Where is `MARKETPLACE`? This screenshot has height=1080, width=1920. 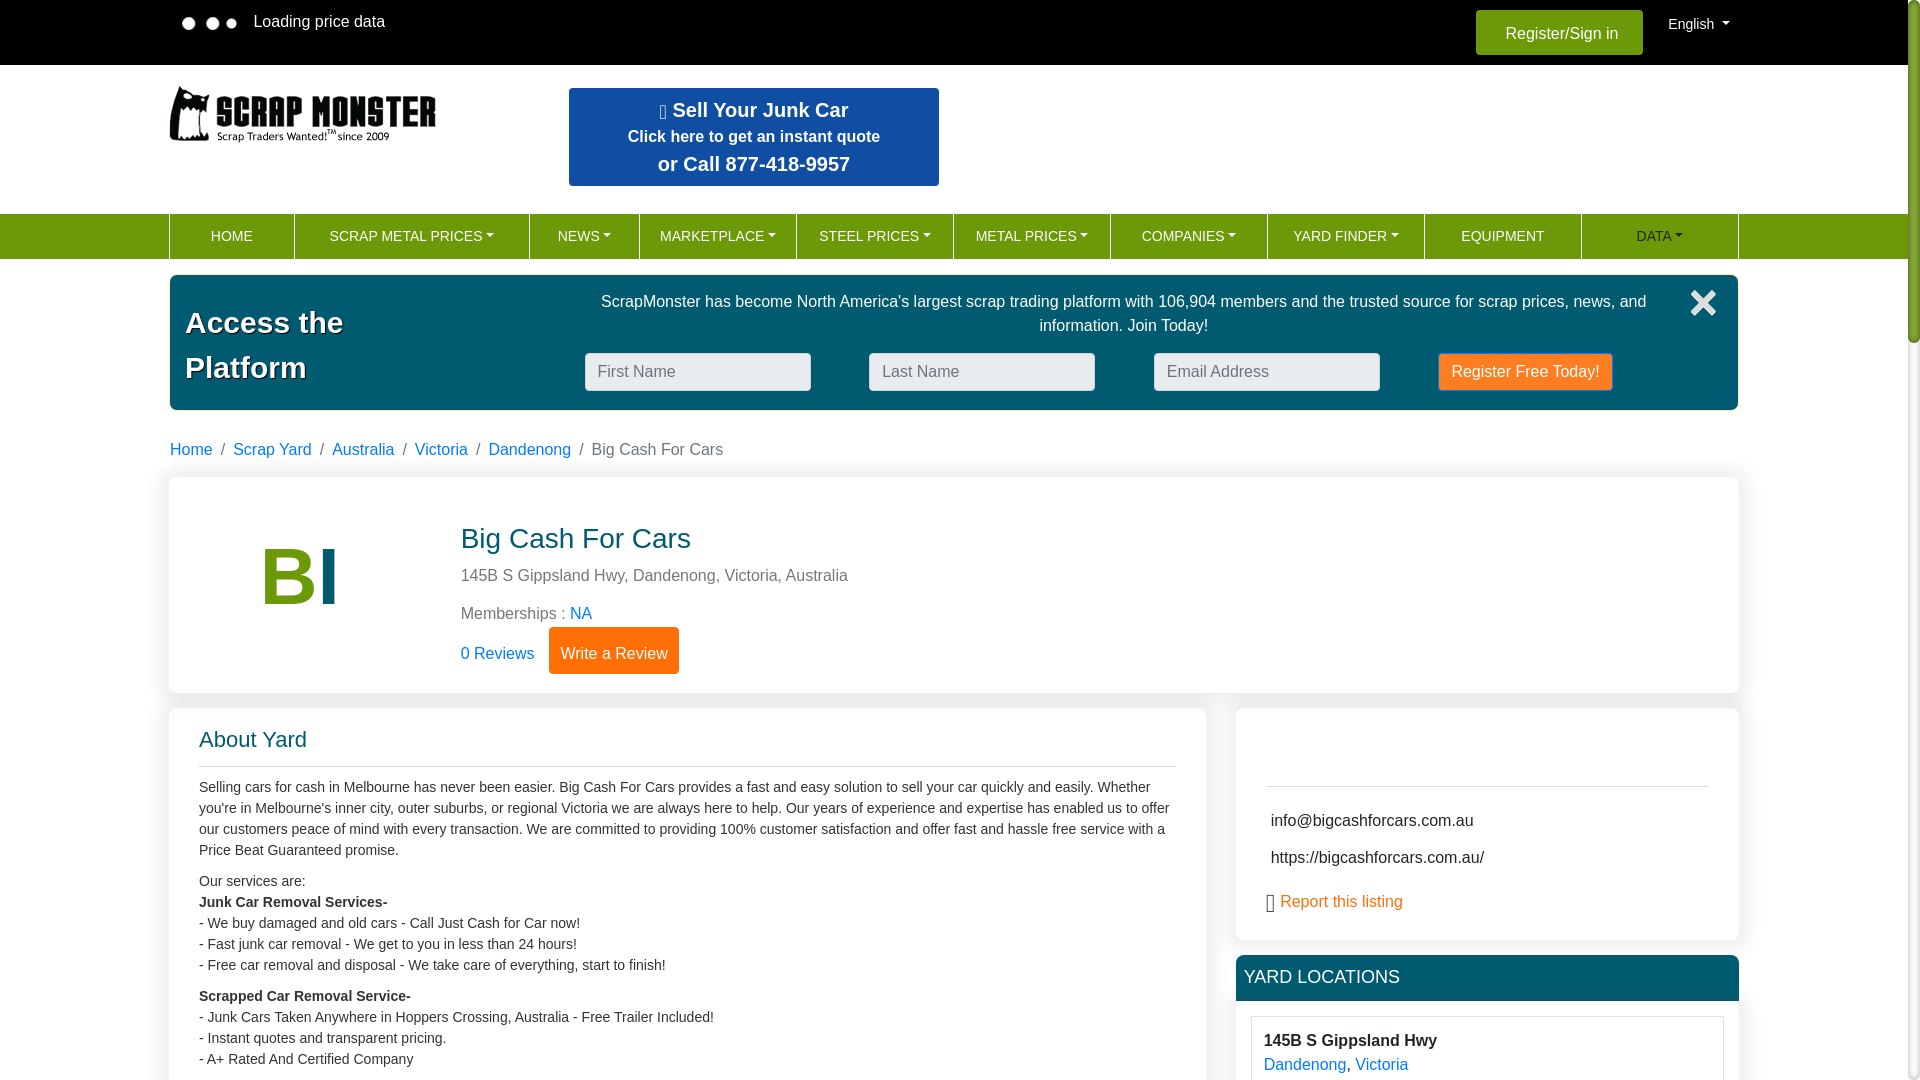
MARKETPLACE is located at coordinates (1032, 236).